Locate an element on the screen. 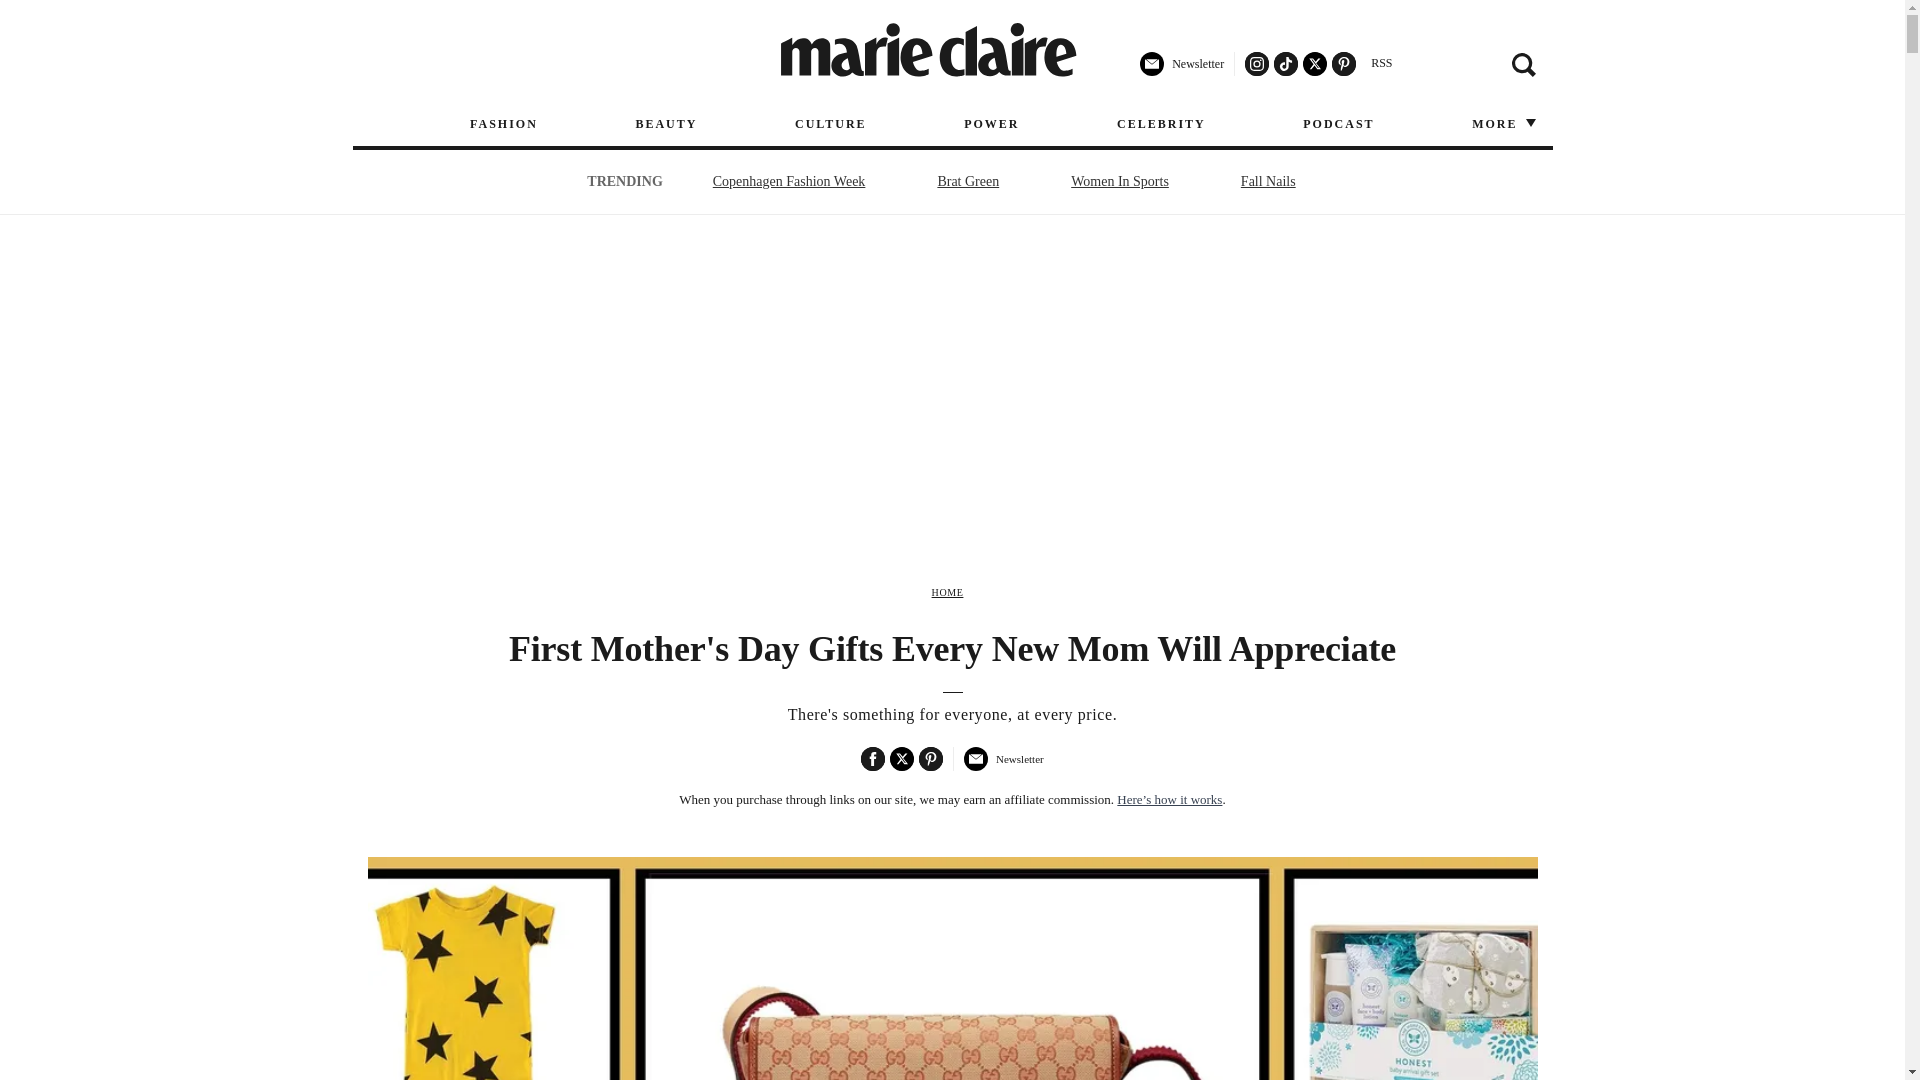 This screenshot has height=1080, width=1920. Women In Sports is located at coordinates (1119, 181).